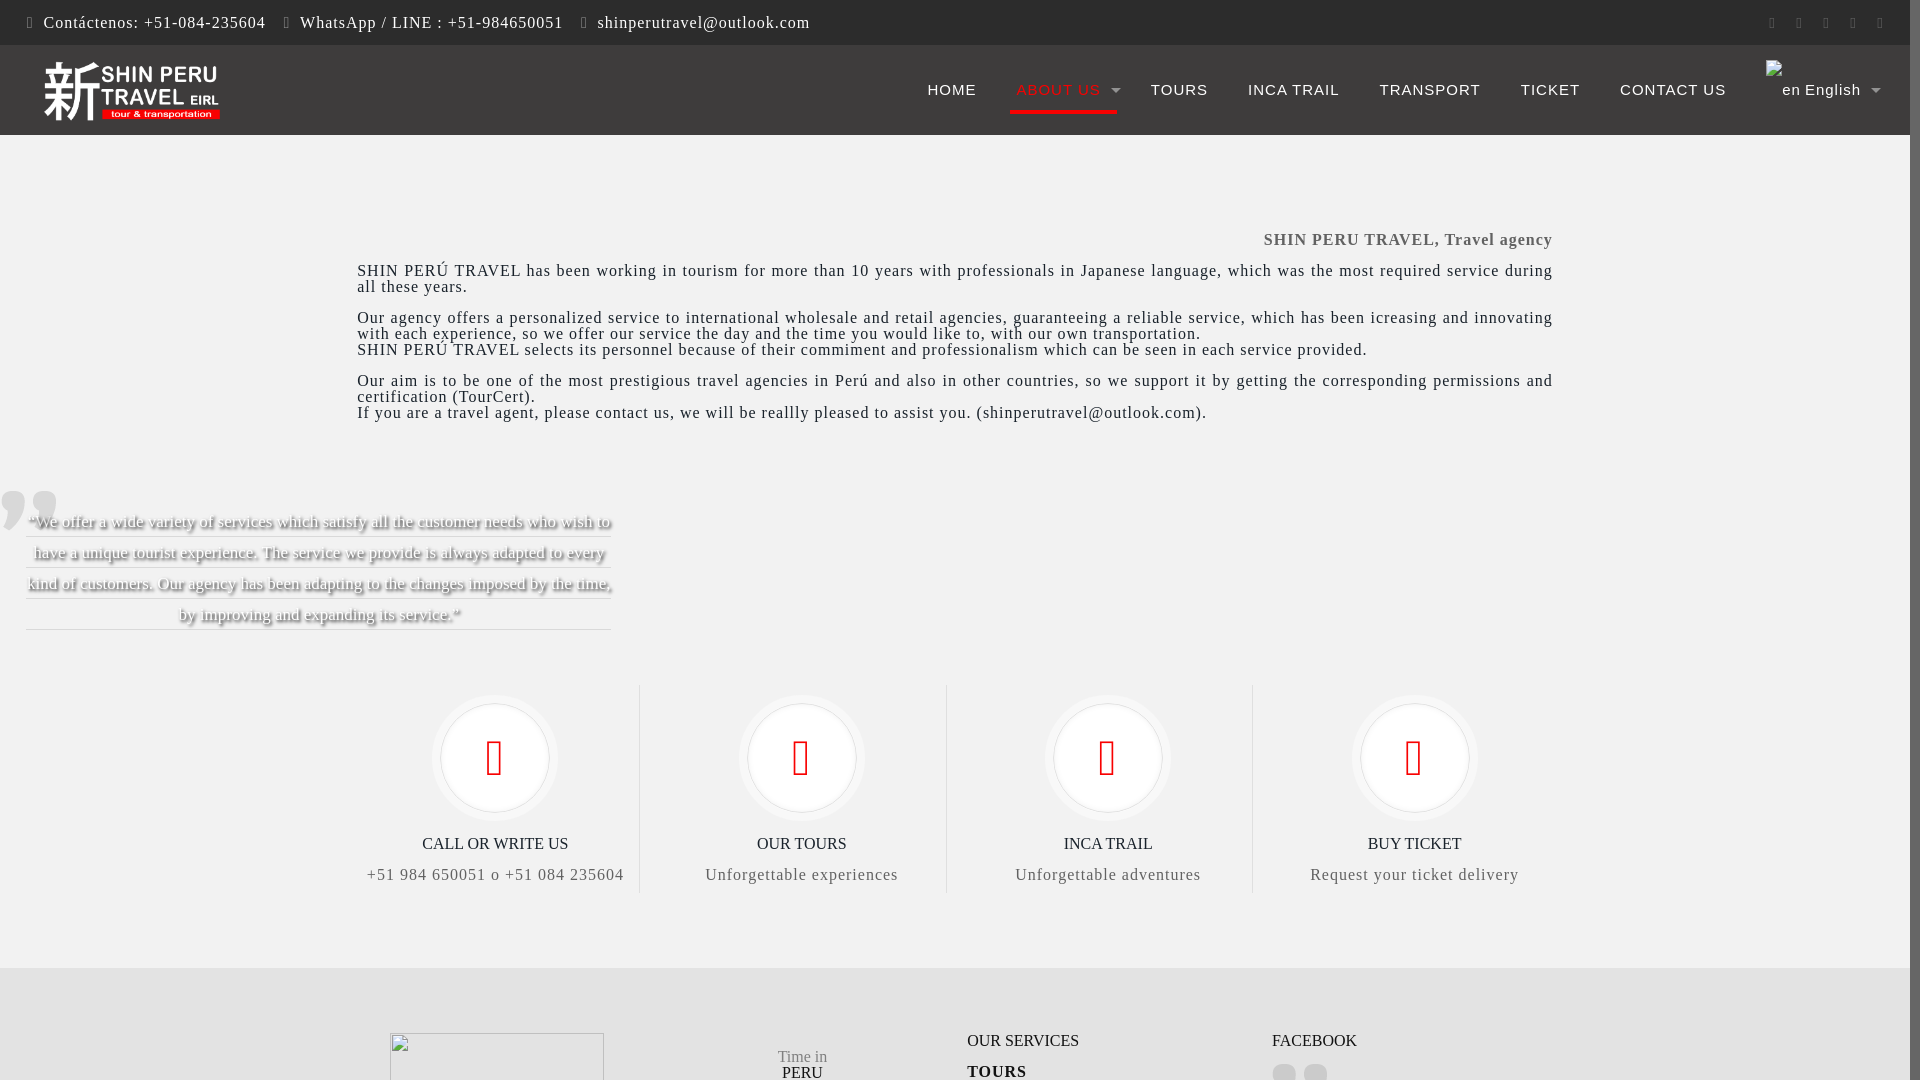 Image resolution: width=1920 pixels, height=1080 pixels. What do you see at coordinates (1854, 23) in the screenshot?
I see `Instagram` at bounding box center [1854, 23].